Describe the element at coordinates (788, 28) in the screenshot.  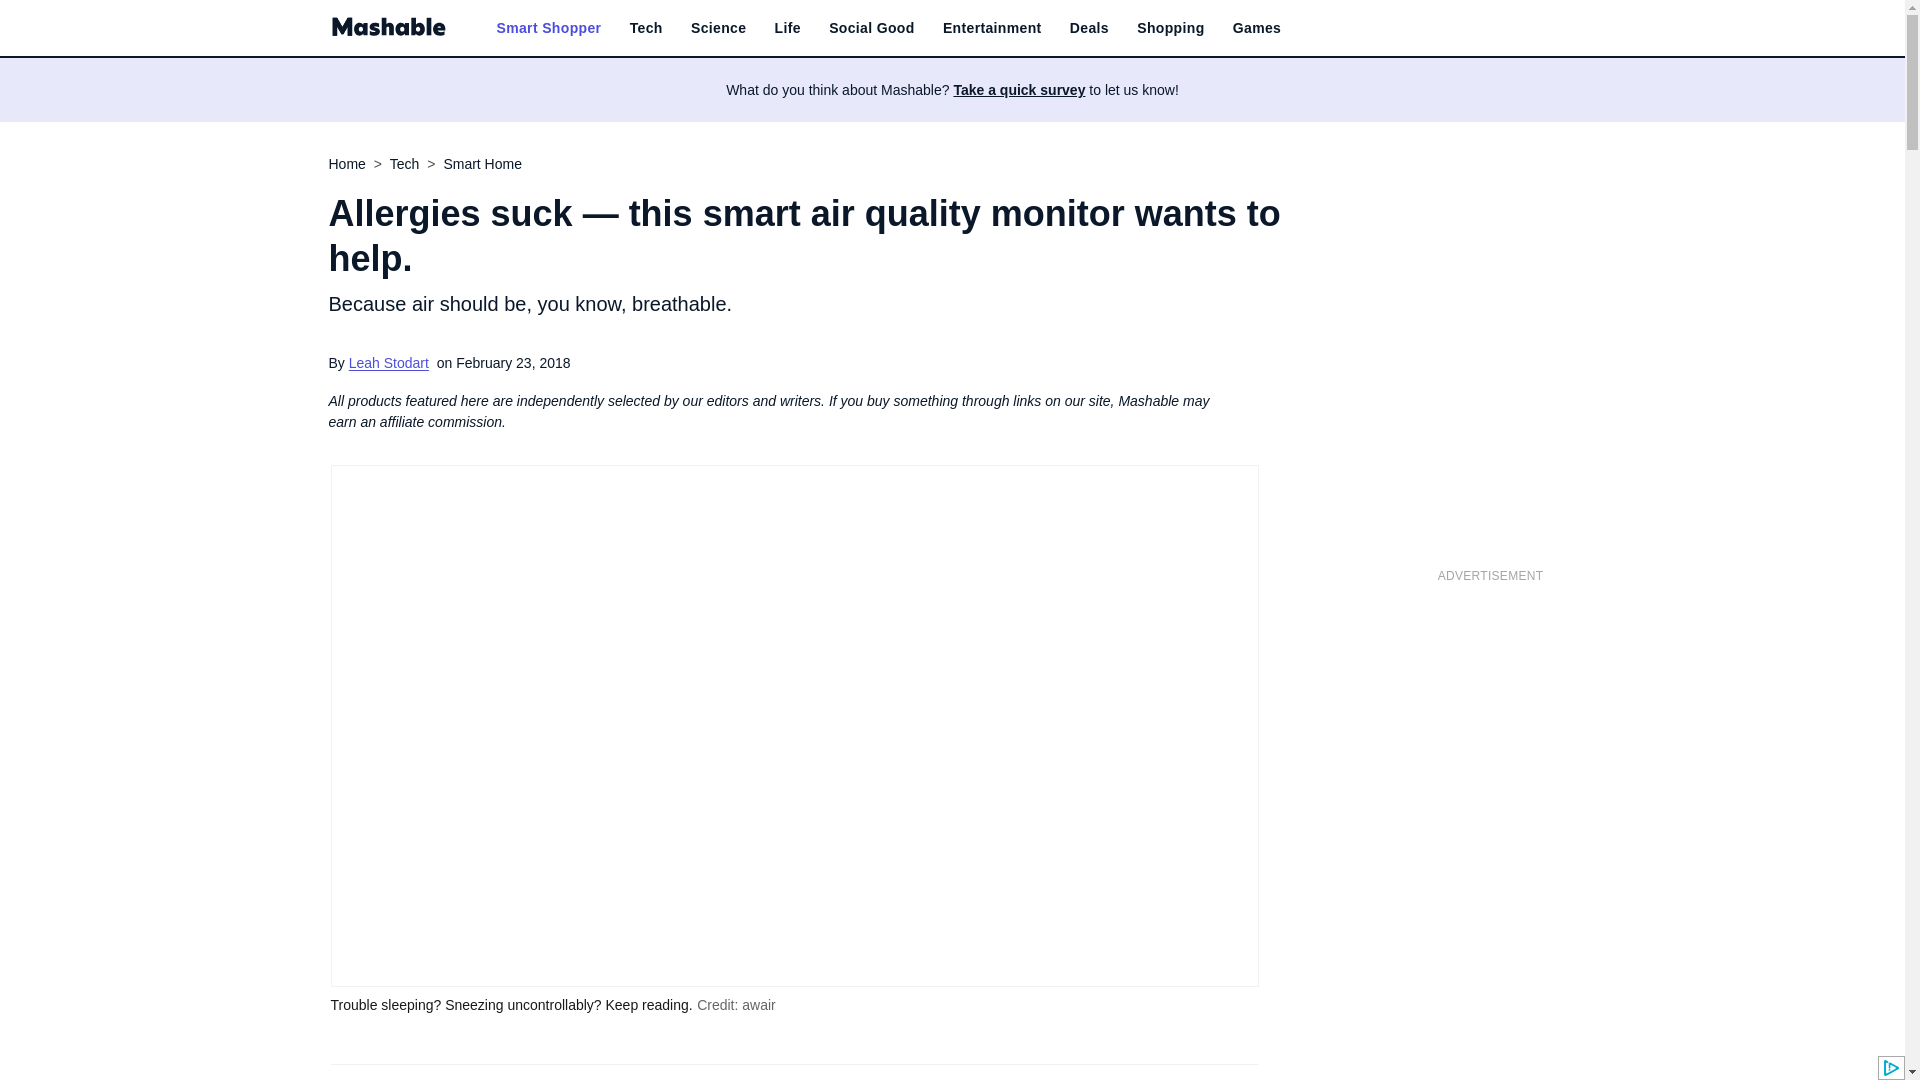
I see `Life` at that location.